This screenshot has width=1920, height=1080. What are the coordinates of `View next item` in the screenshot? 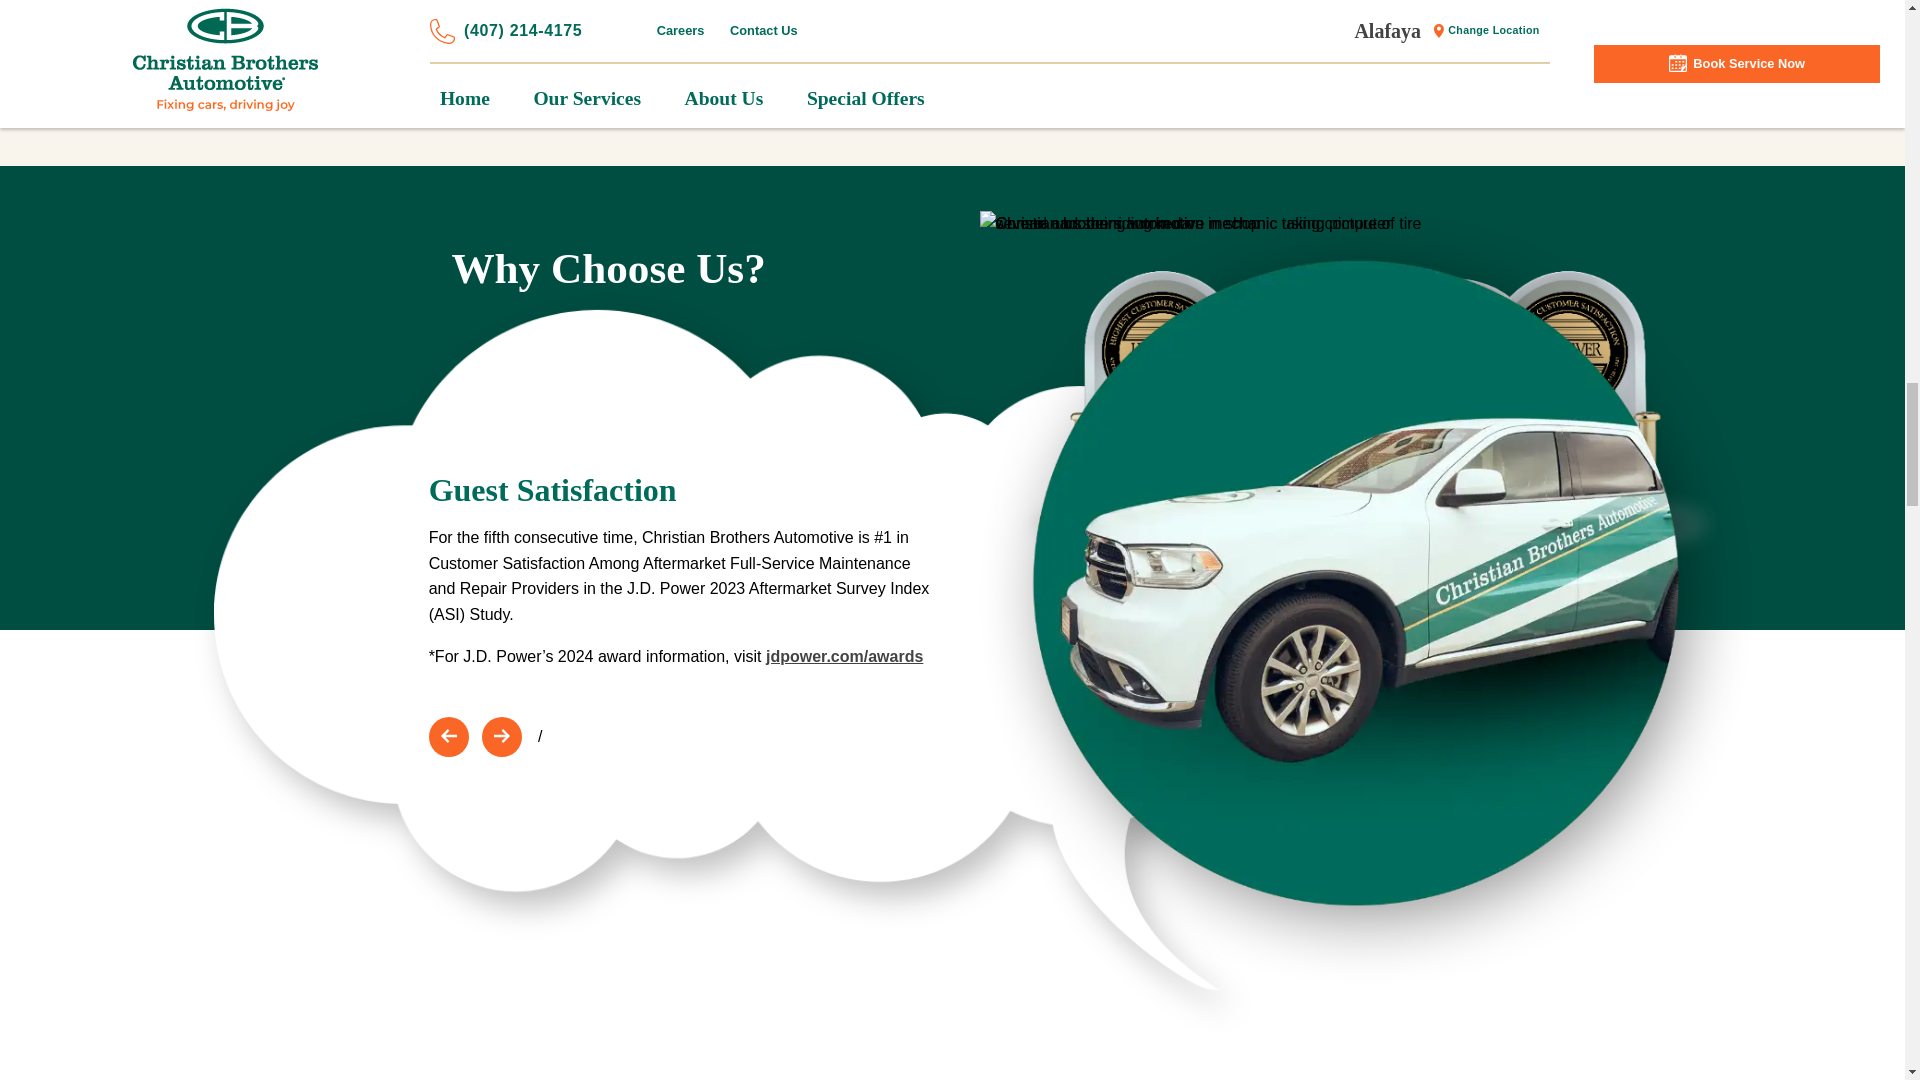 It's located at (502, 737).